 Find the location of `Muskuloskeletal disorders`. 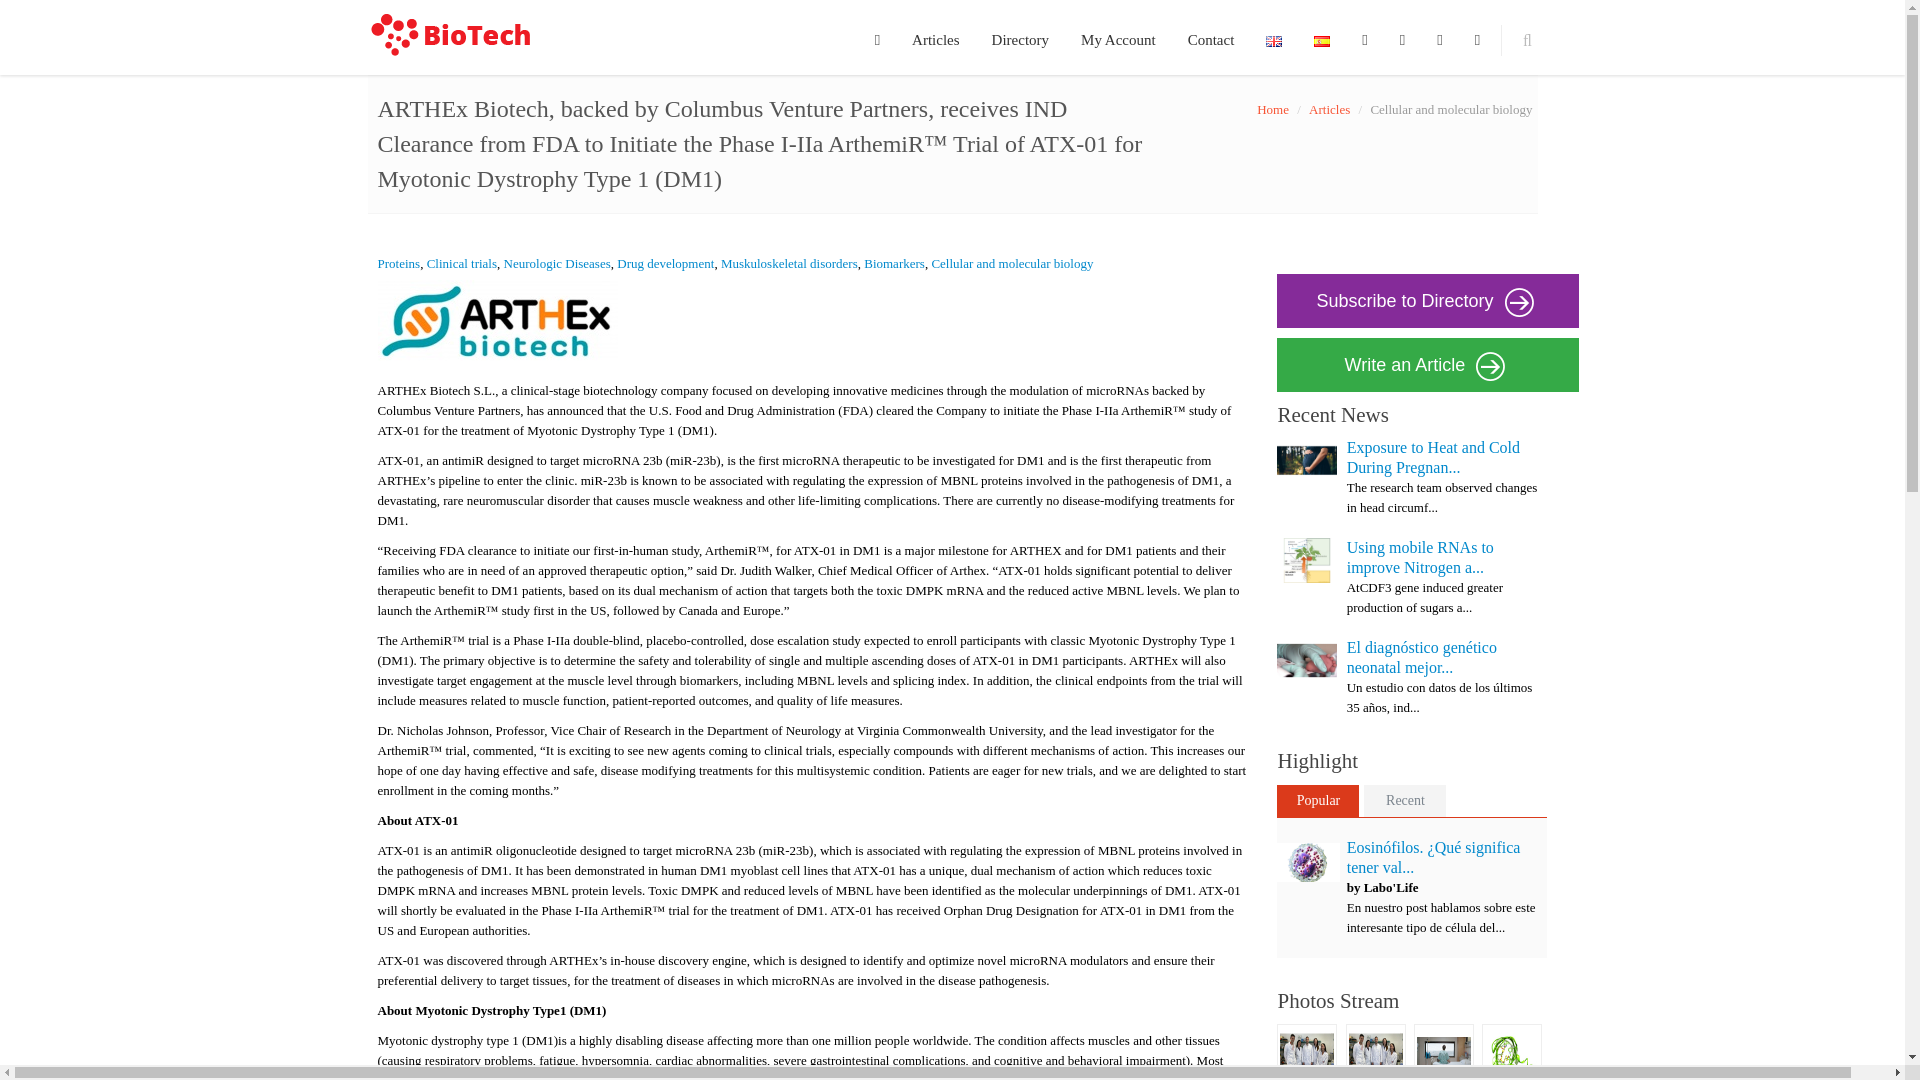

Muskuloskeletal disorders is located at coordinates (790, 263).